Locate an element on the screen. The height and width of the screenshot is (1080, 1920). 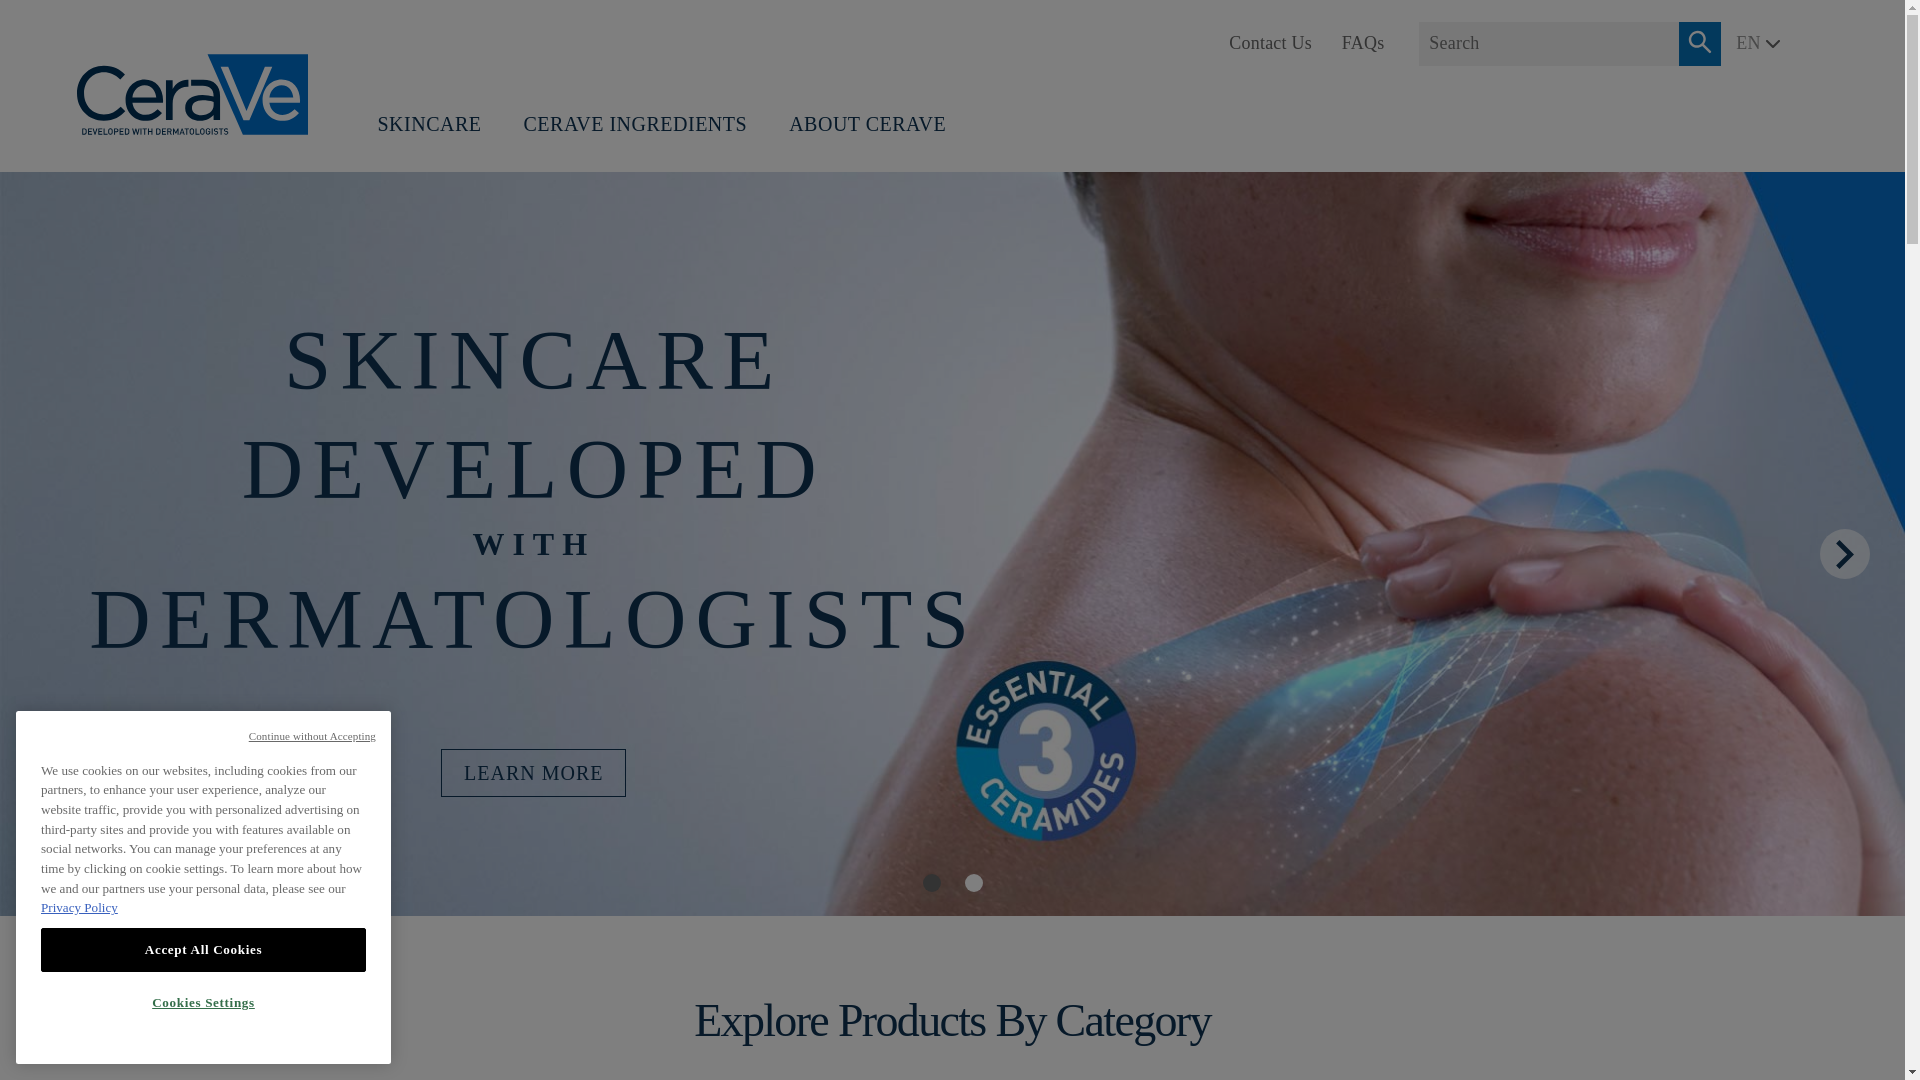
Contact Us is located at coordinates (1270, 42).